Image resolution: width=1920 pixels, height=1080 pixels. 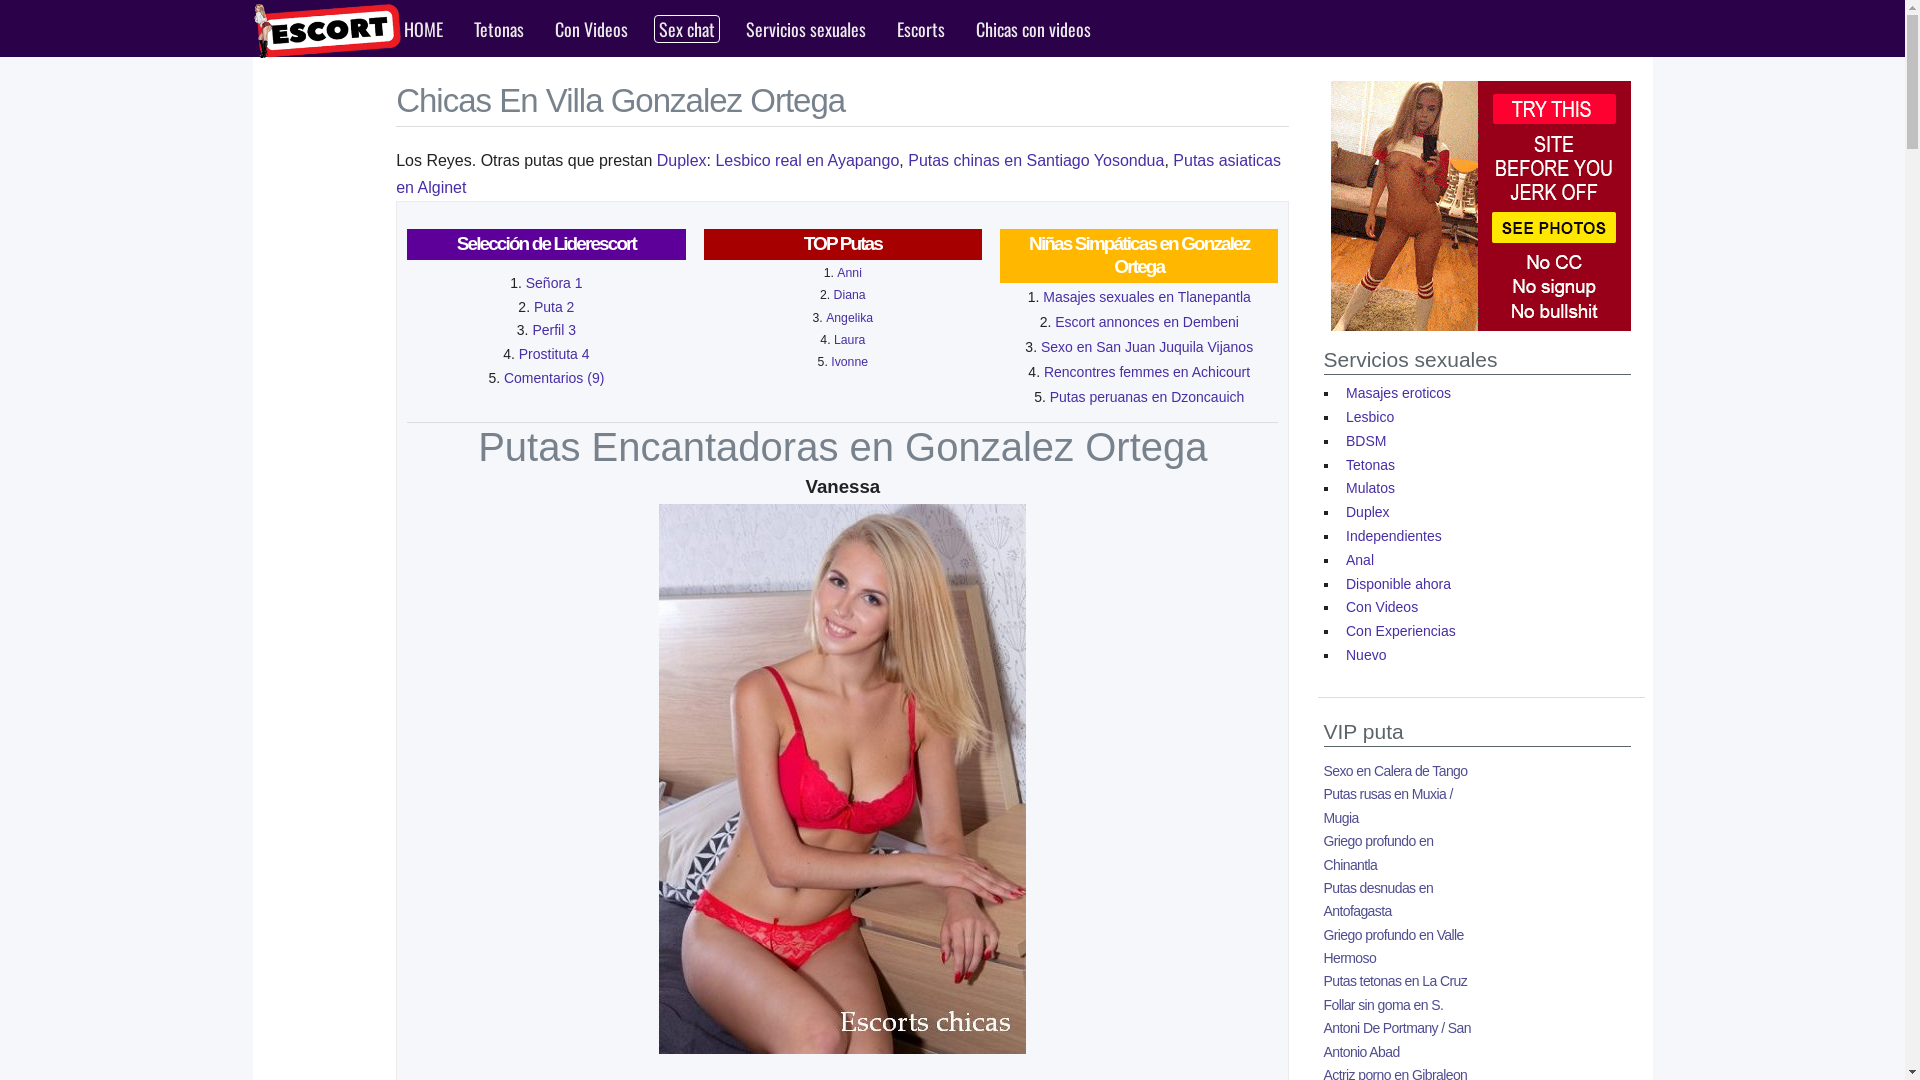 What do you see at coordinates (850, 273) in the screenshot?
I see `Anni` at bounding box center [850, 273].